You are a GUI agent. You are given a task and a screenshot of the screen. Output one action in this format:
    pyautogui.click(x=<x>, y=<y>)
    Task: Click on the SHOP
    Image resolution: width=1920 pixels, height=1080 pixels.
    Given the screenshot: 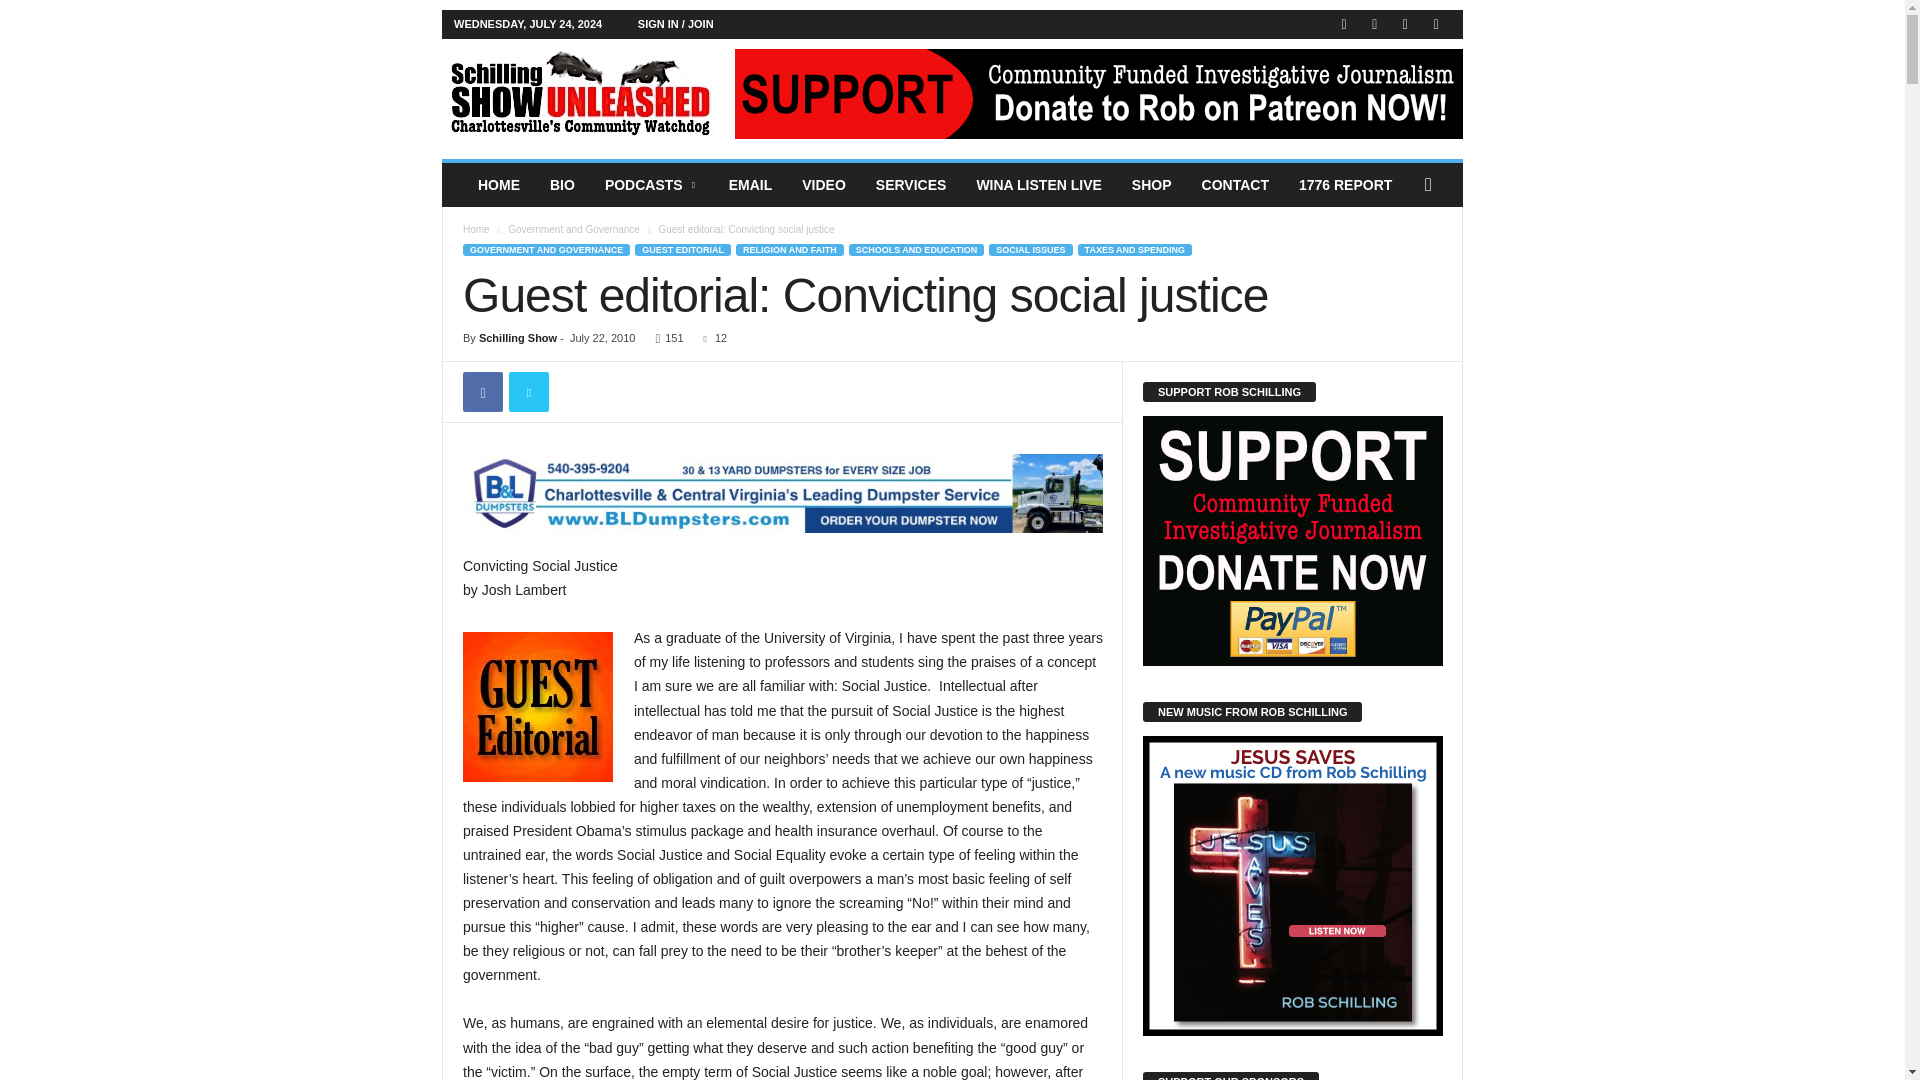 What is the action you would take?
    pyautogui.click(x=1152, y=185)
    